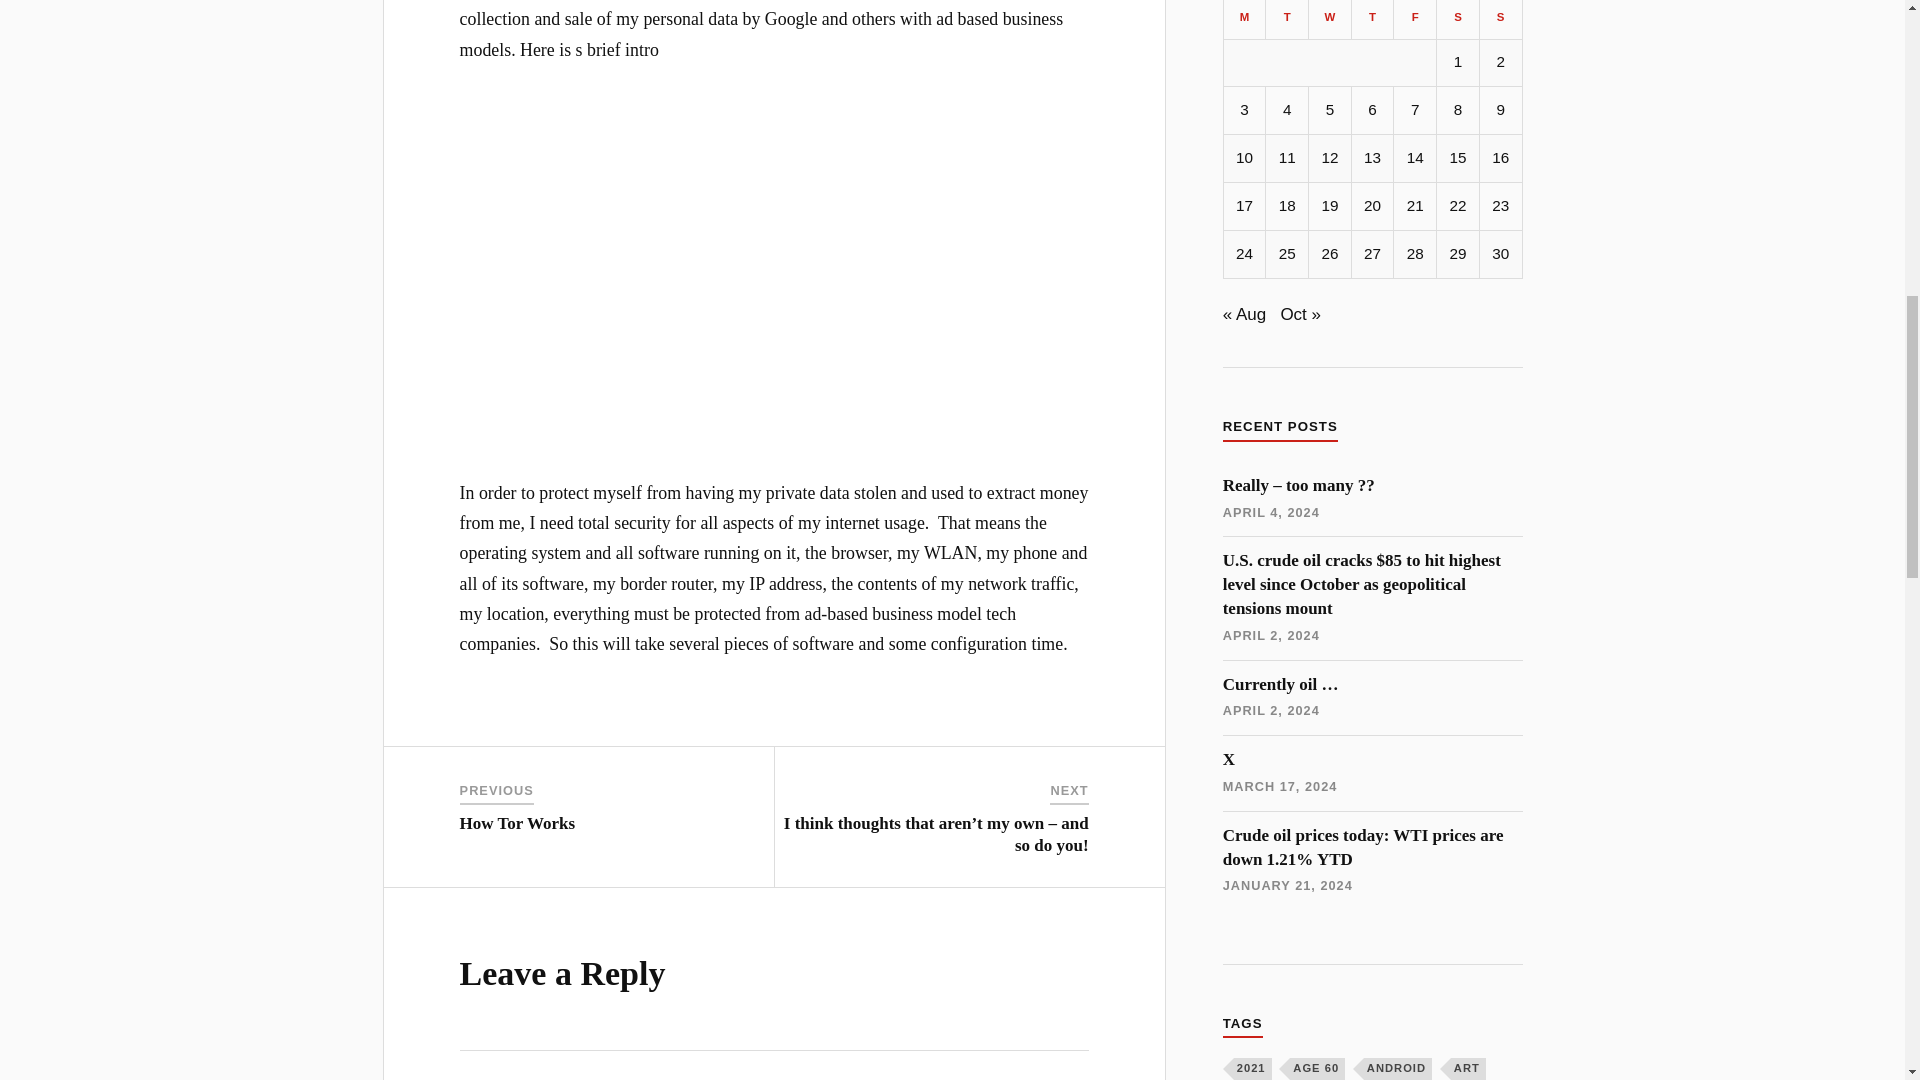 This screenshot has height=1080, width=1920. I want to click on Tuesday, so click(1287, 19).